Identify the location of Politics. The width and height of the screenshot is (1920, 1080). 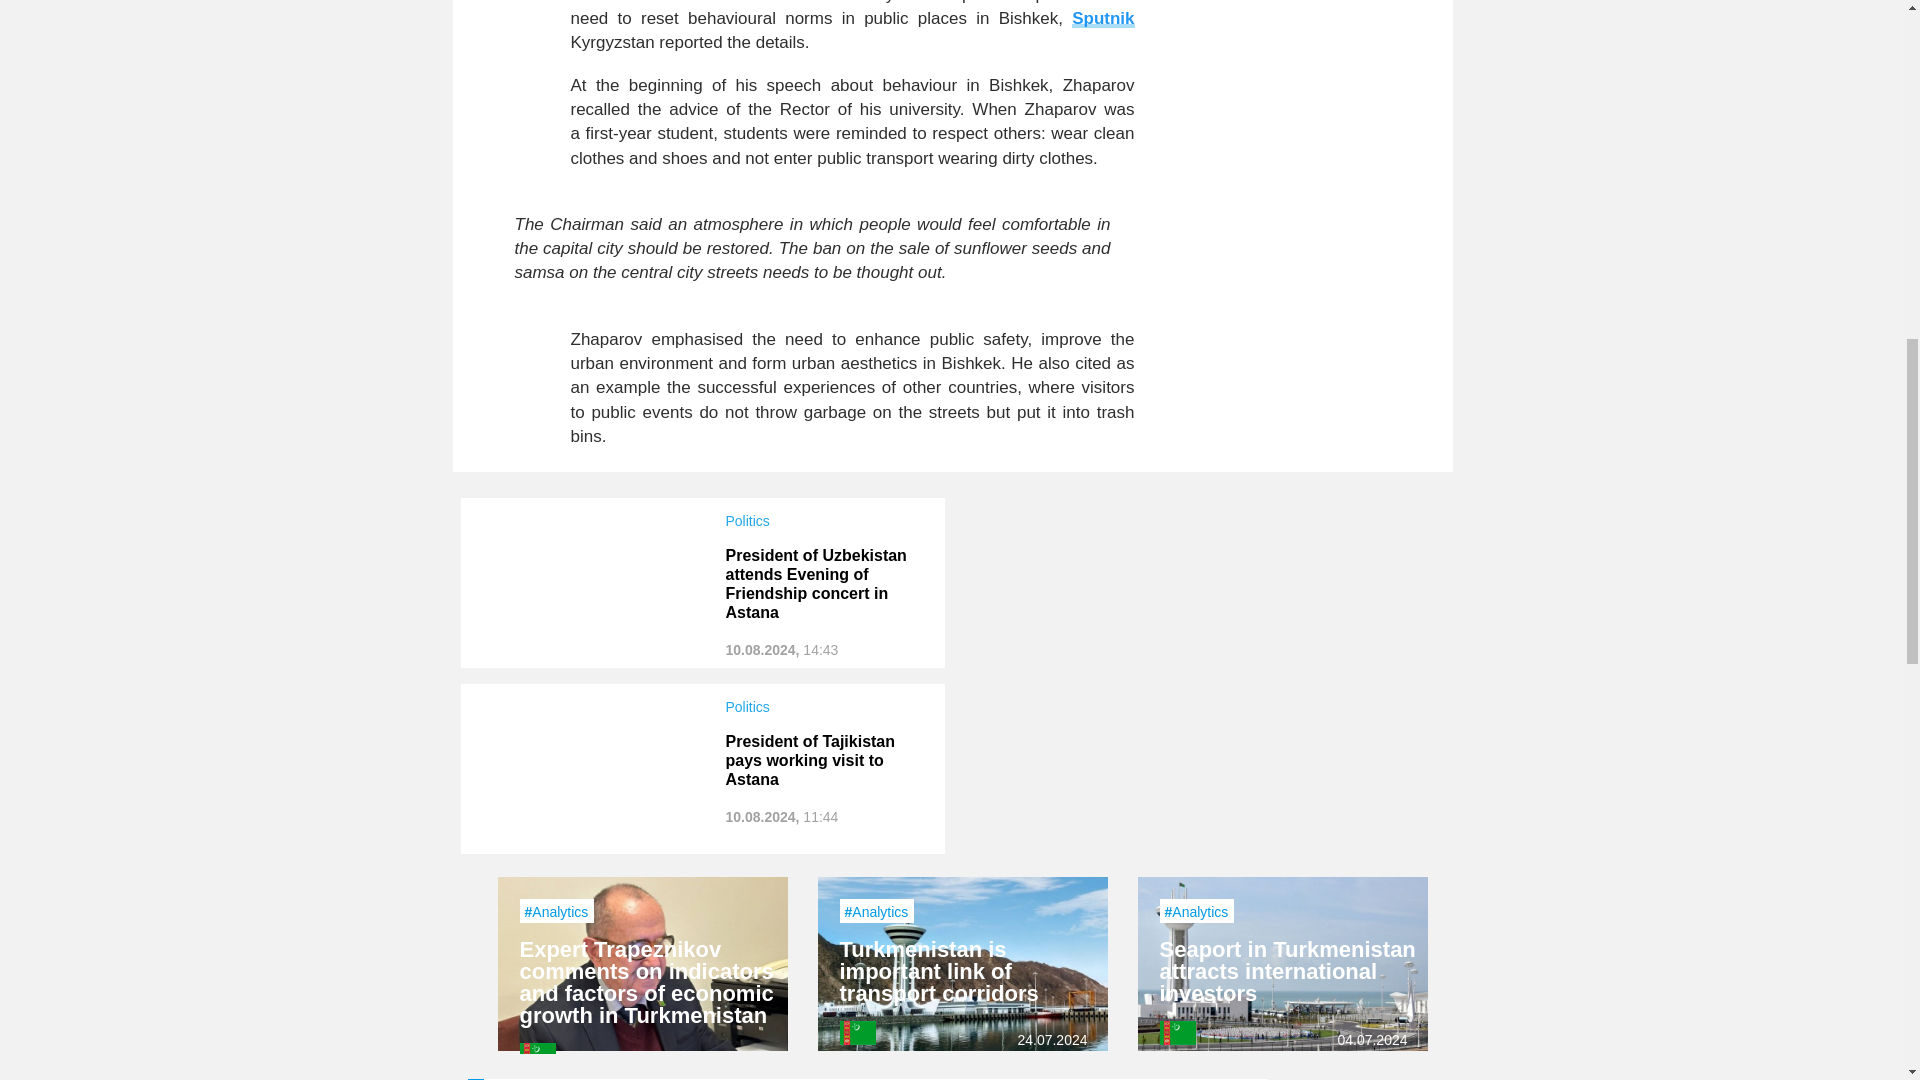
(826, 521).